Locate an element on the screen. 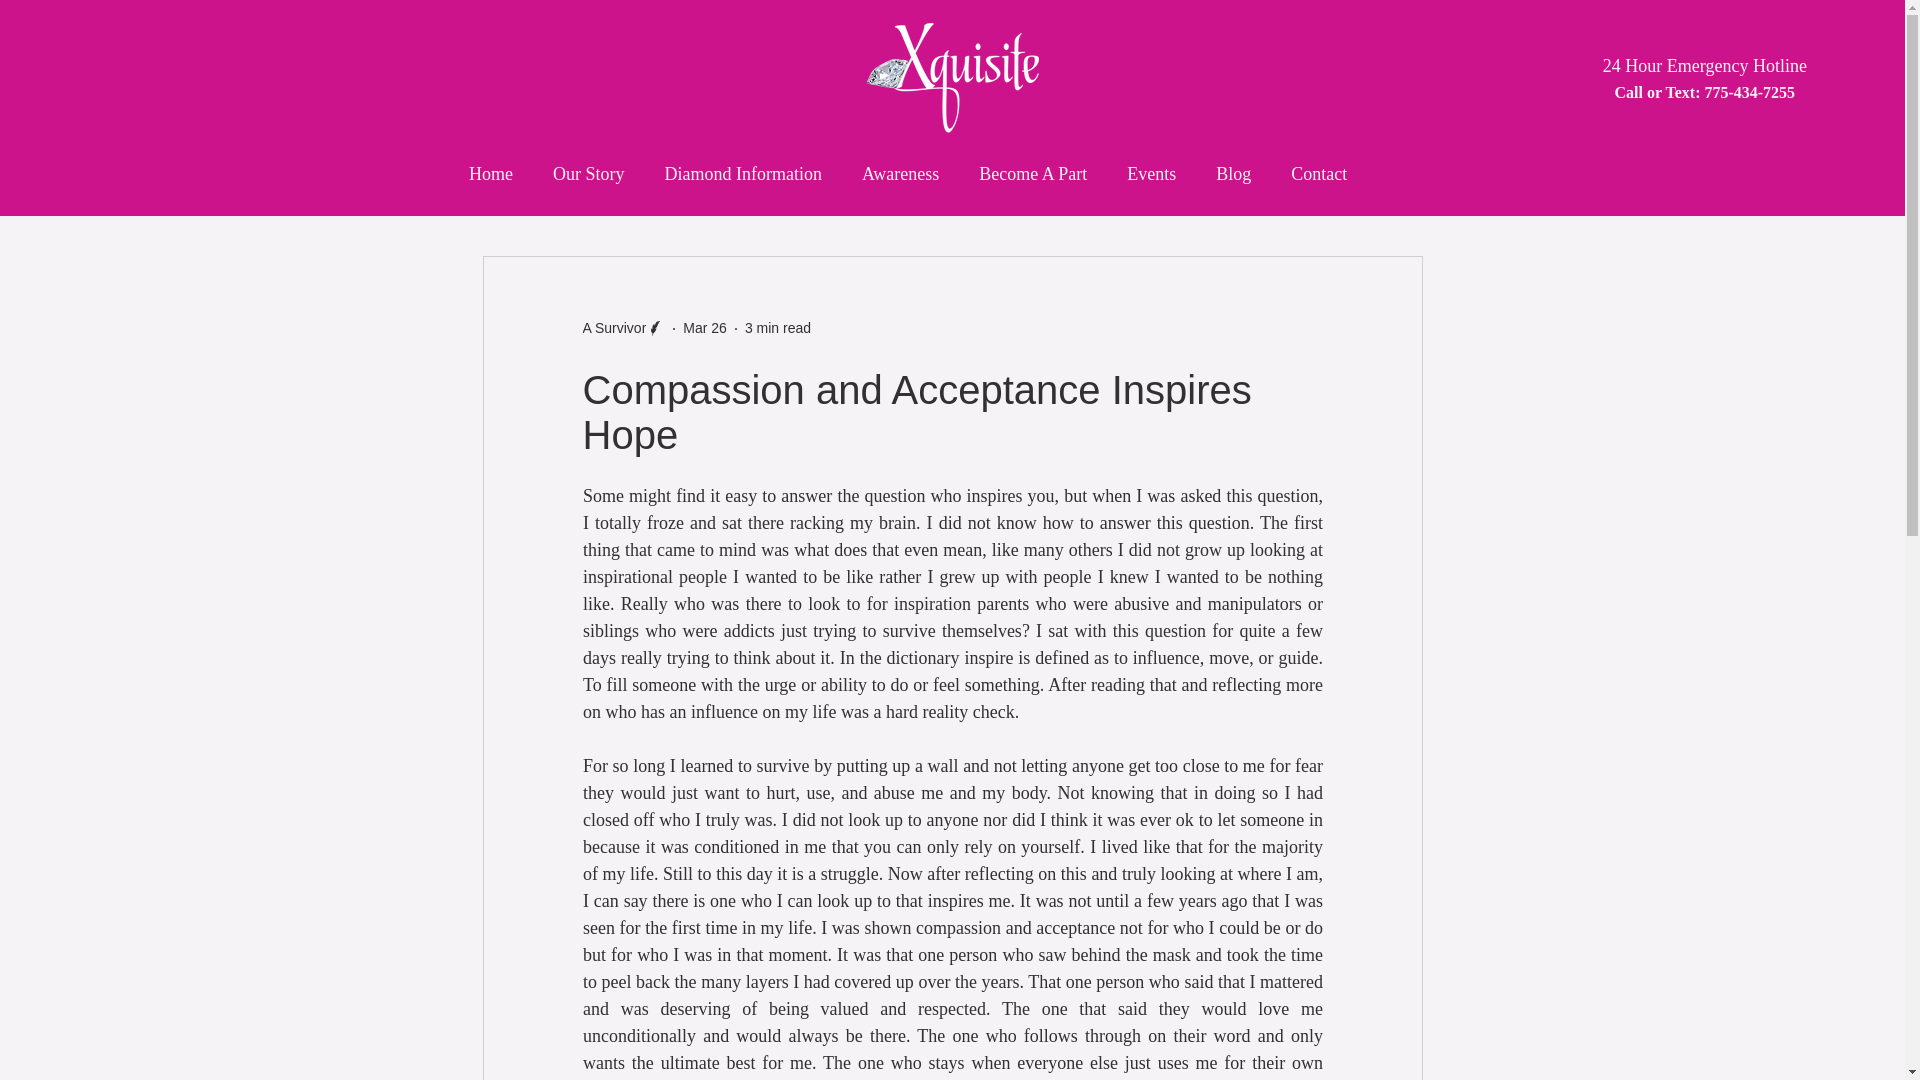 This screenshot has width=1920, height=1080. Become A Part is located at coordinates (1032, 174).